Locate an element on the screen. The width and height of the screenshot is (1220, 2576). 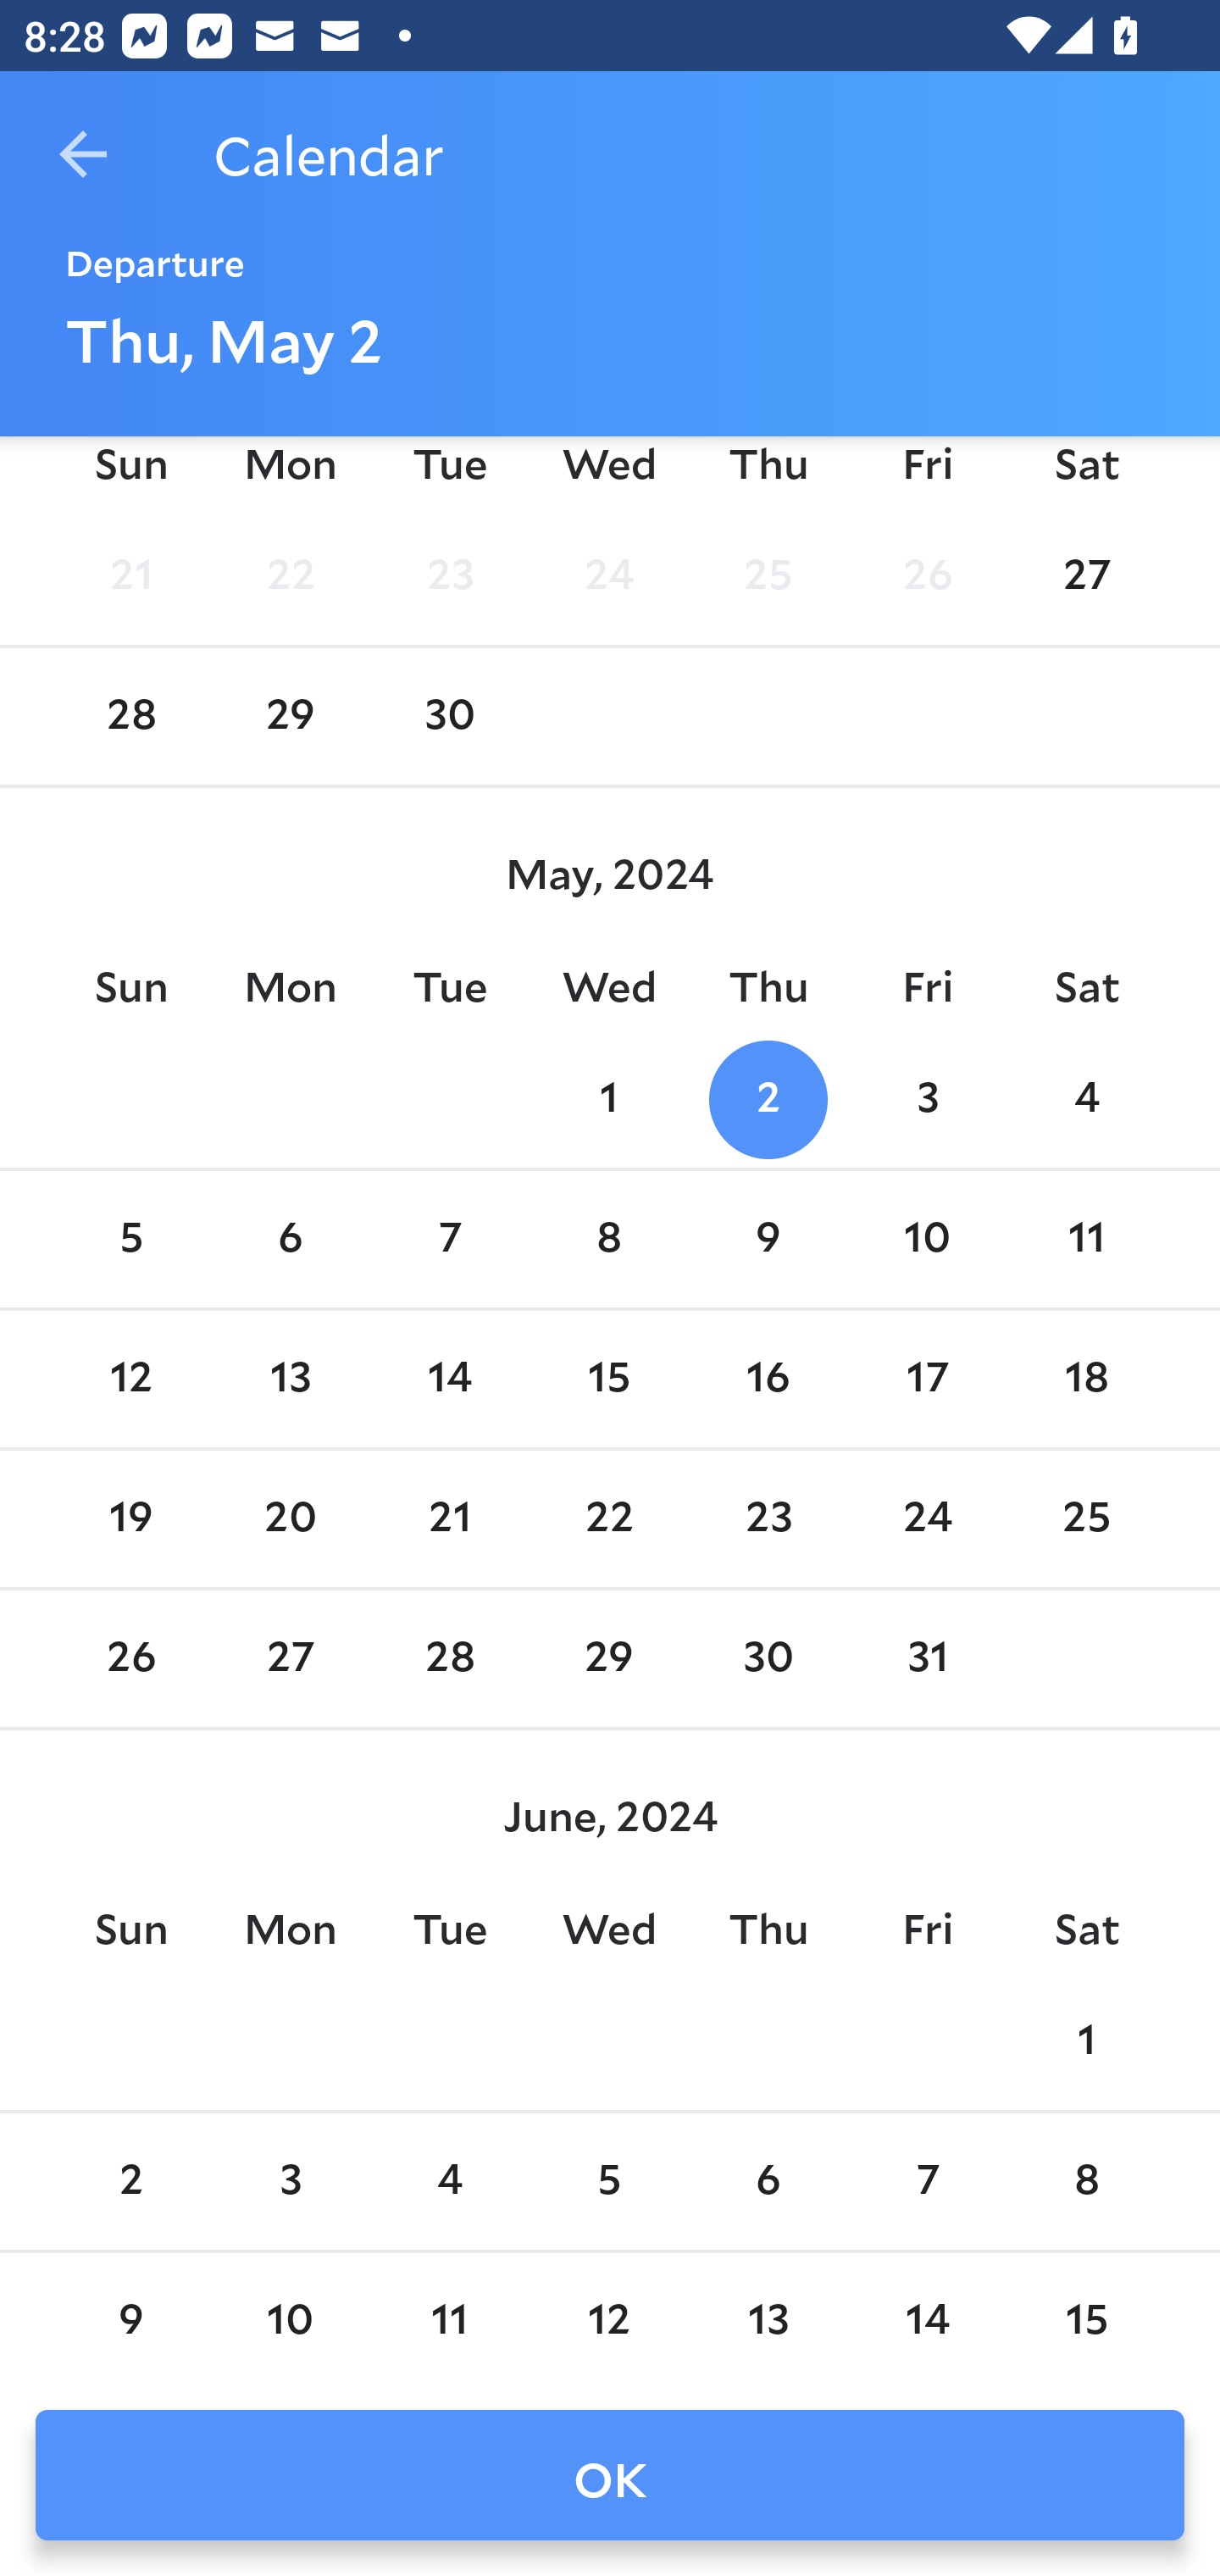
23 is located at coordinates (768, 1519).